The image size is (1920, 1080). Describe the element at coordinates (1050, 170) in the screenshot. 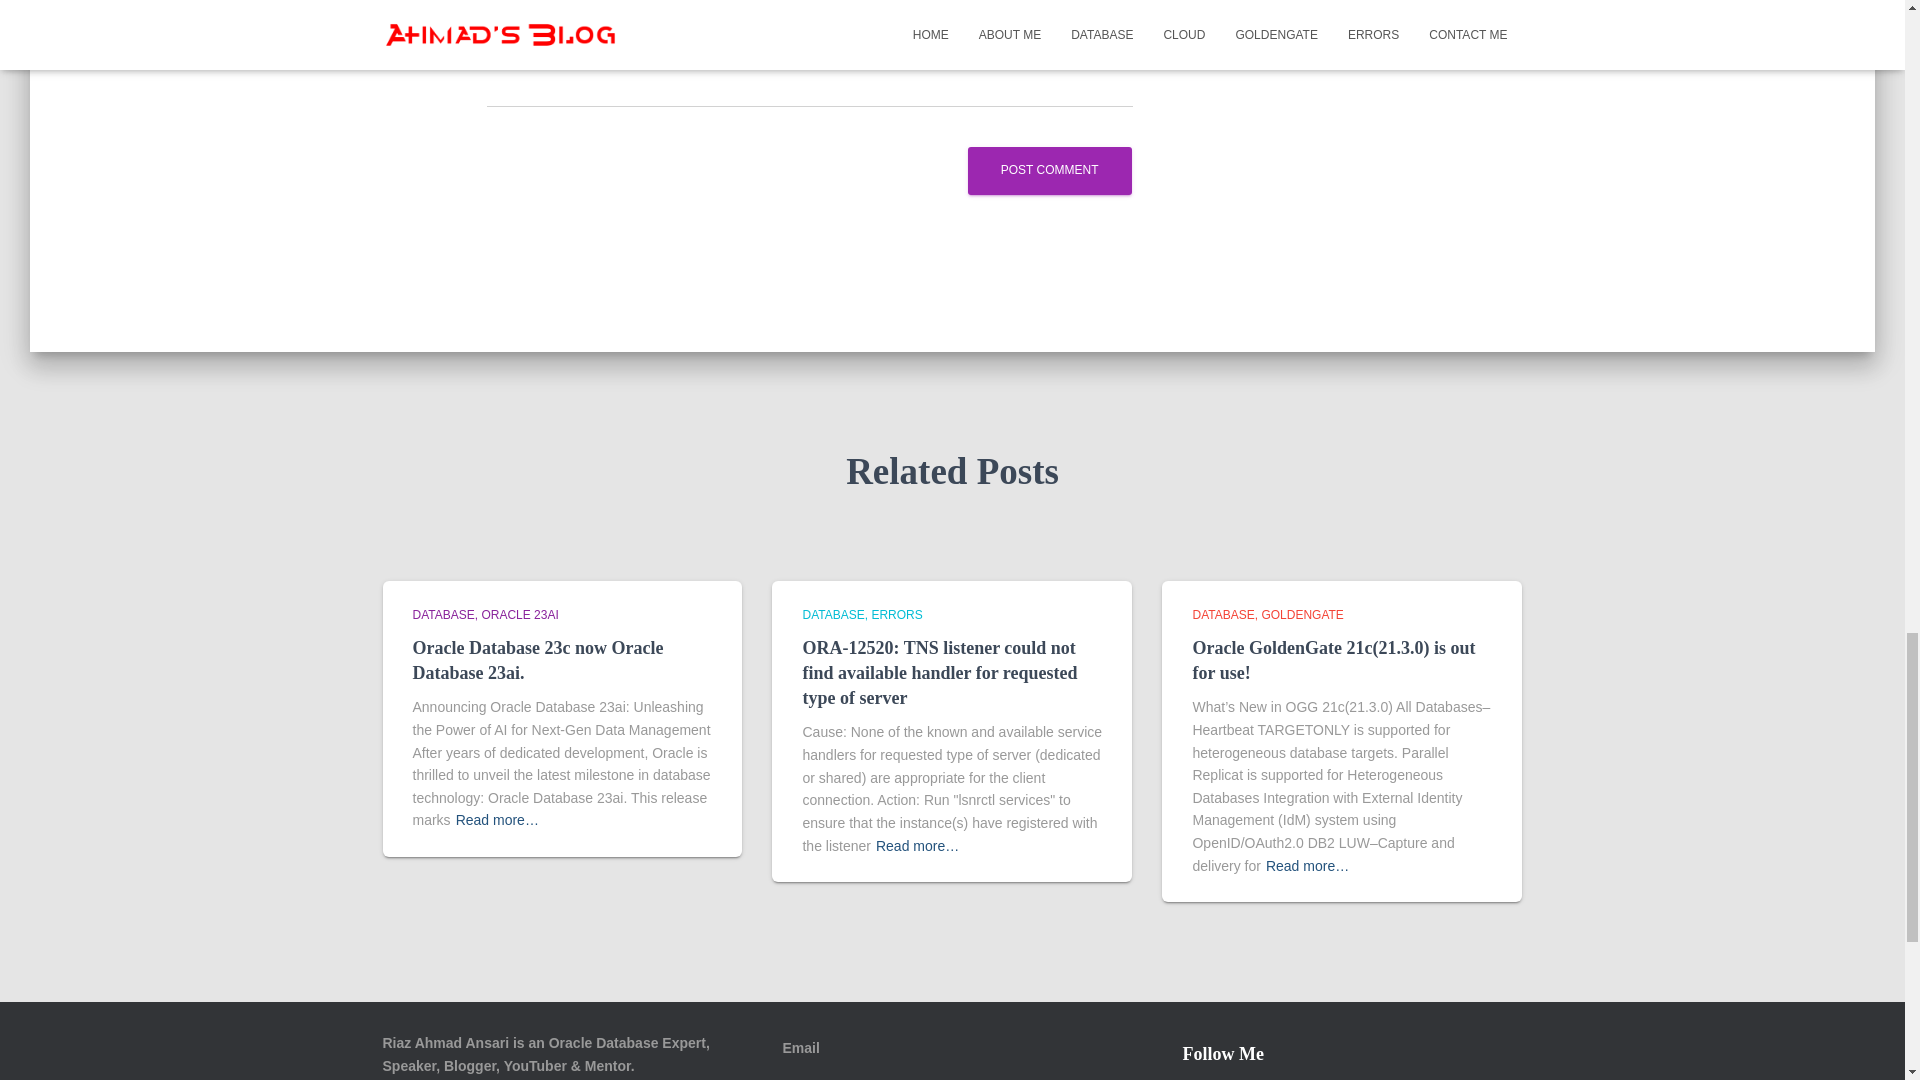

I see `Post Comment` at that location.